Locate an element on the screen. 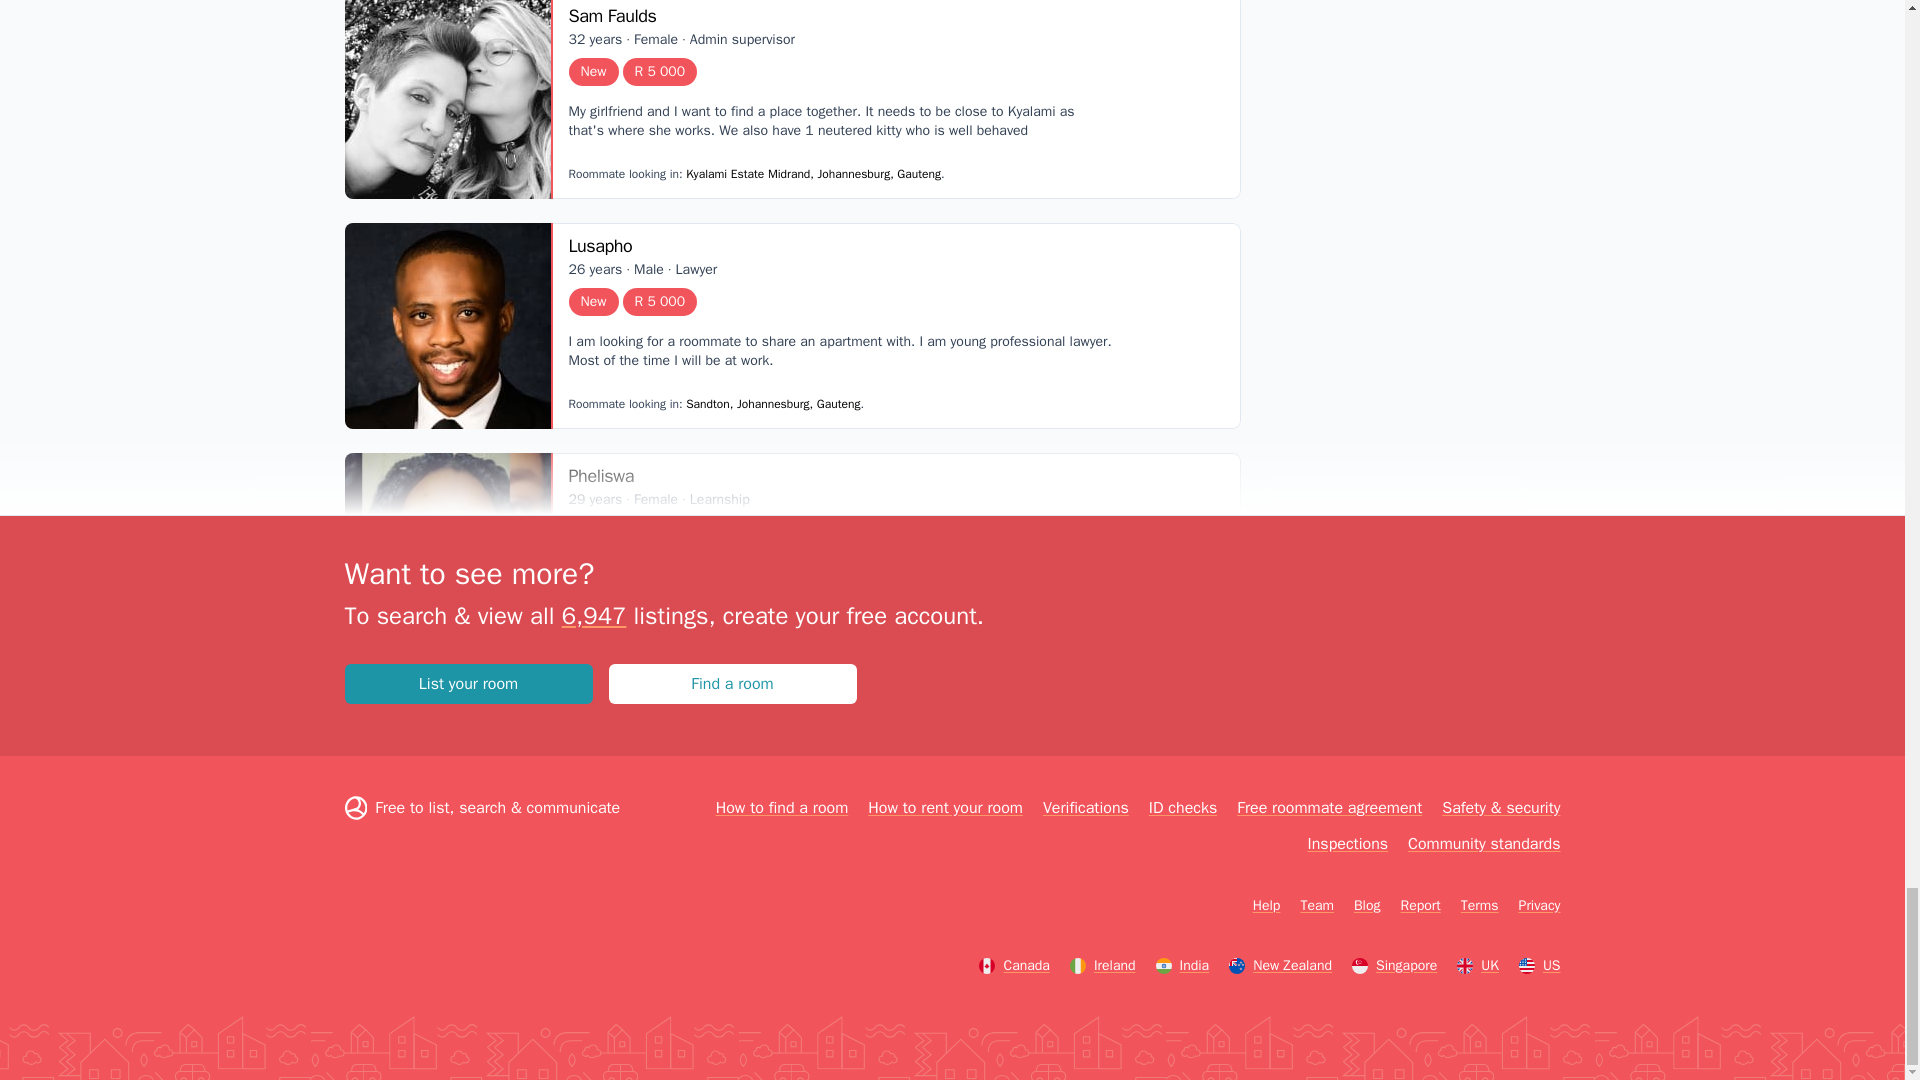 This screenshot has height=1080, width=1920. Roomies United States is located at coordinates (1539, 966).